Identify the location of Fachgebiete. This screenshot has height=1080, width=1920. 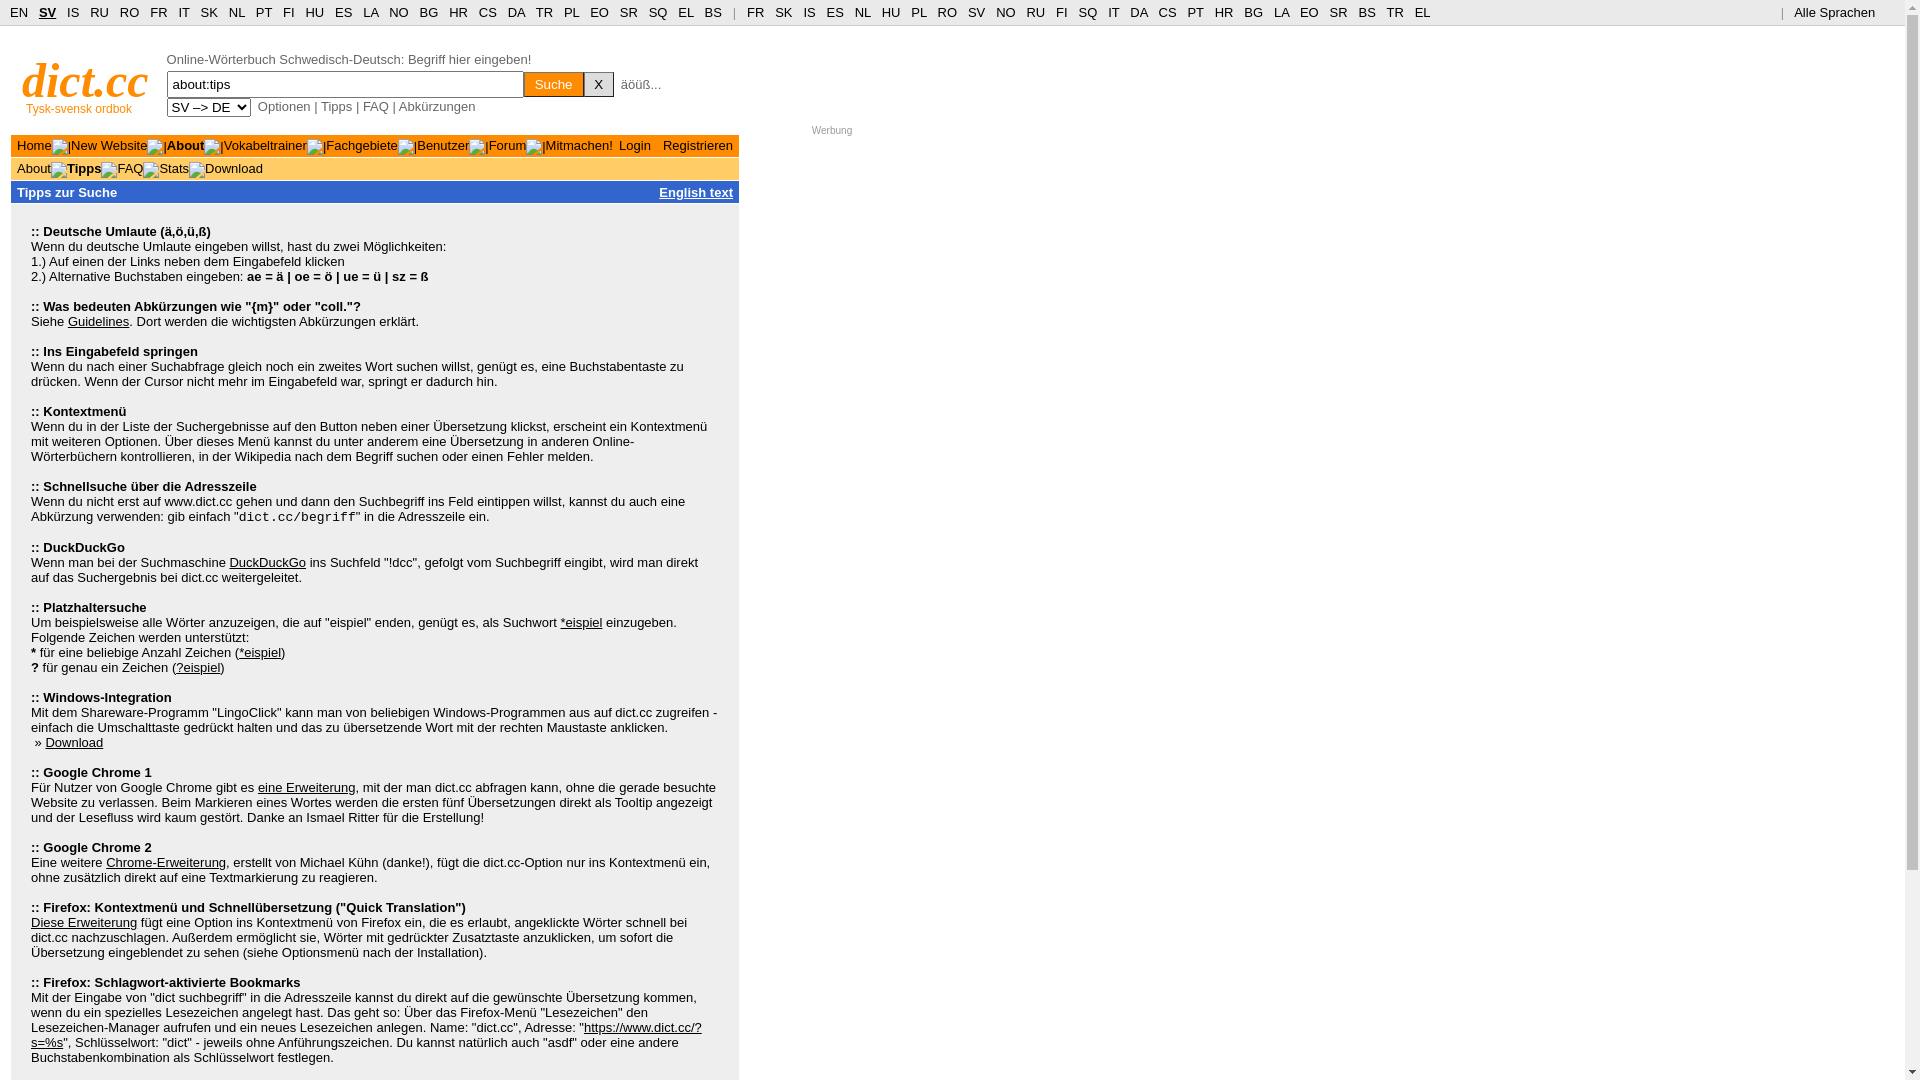
(362, 146).